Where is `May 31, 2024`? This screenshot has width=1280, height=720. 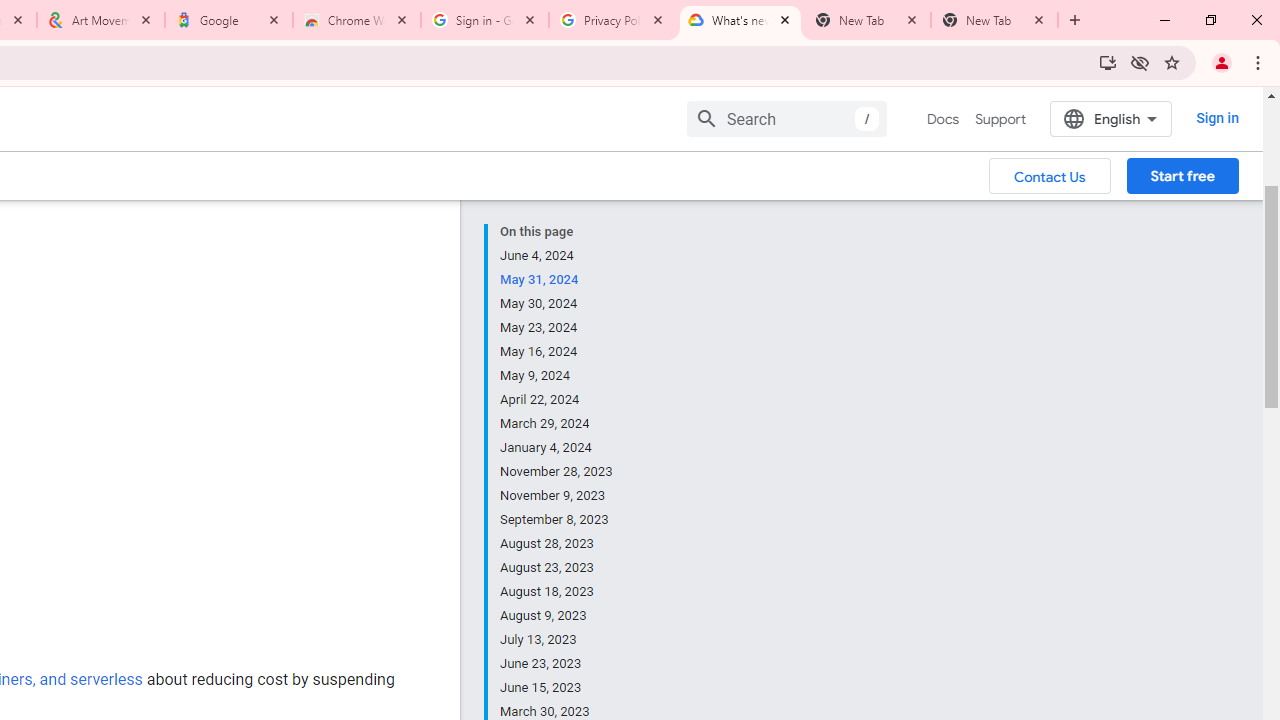
May 31, 2024 is located at coordinates (557, 280).